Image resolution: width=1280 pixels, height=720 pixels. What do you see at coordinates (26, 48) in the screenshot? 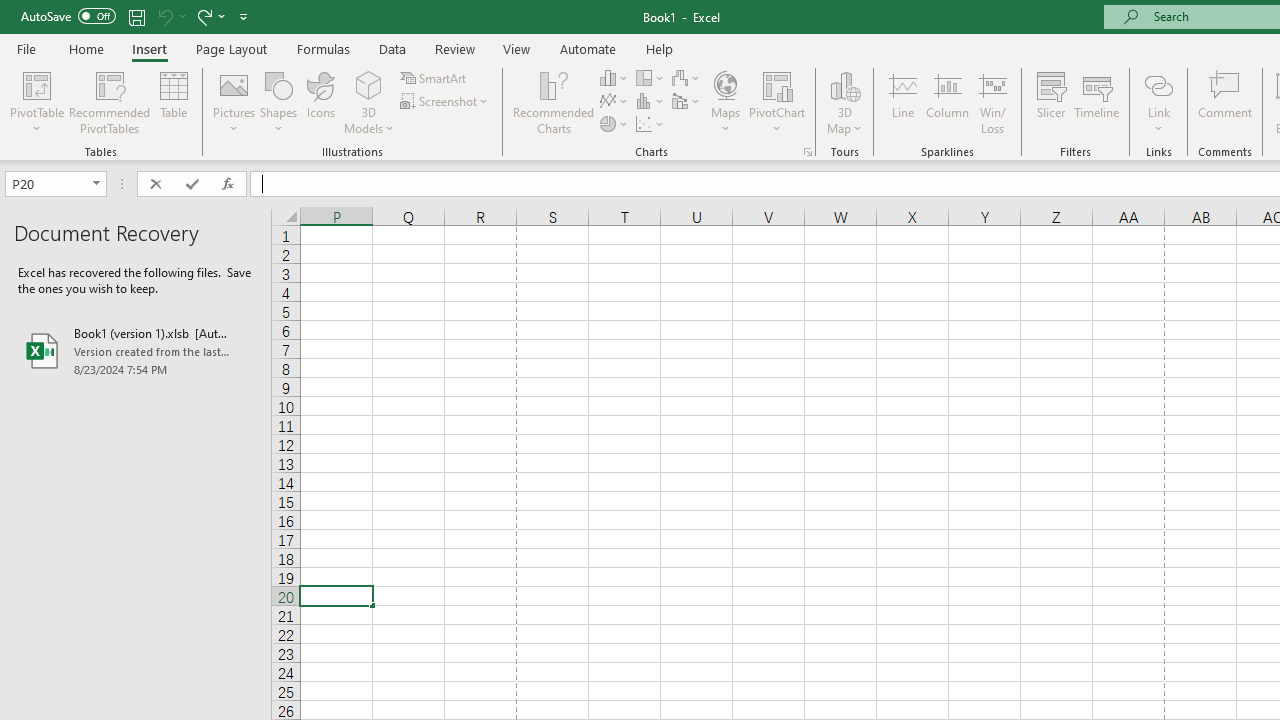
I see `File Tab` at bounding box center [26, 48].